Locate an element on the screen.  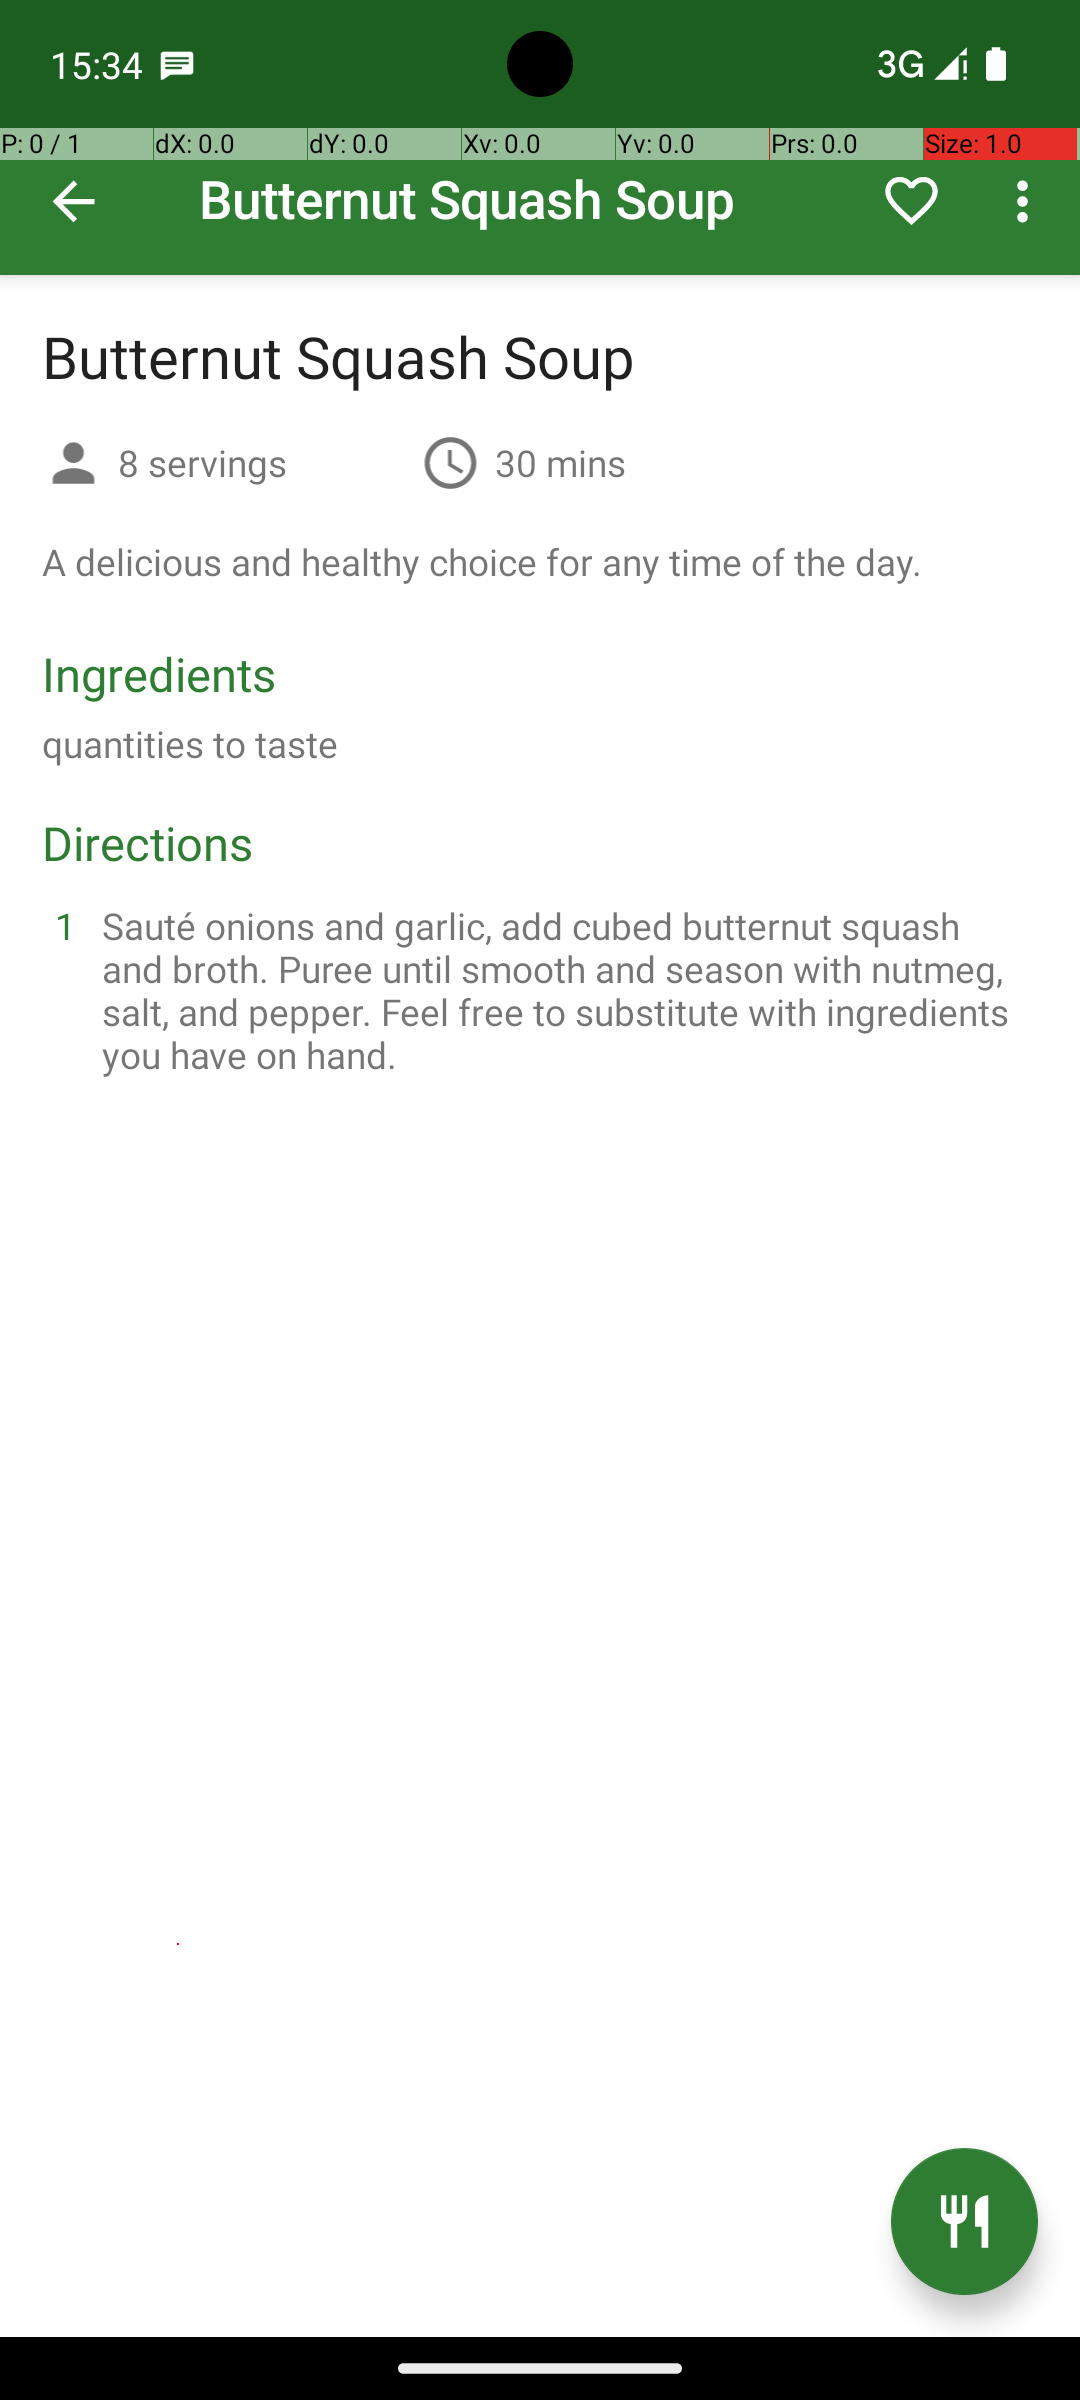
quantities to taste is located at coordinates (190, 744).